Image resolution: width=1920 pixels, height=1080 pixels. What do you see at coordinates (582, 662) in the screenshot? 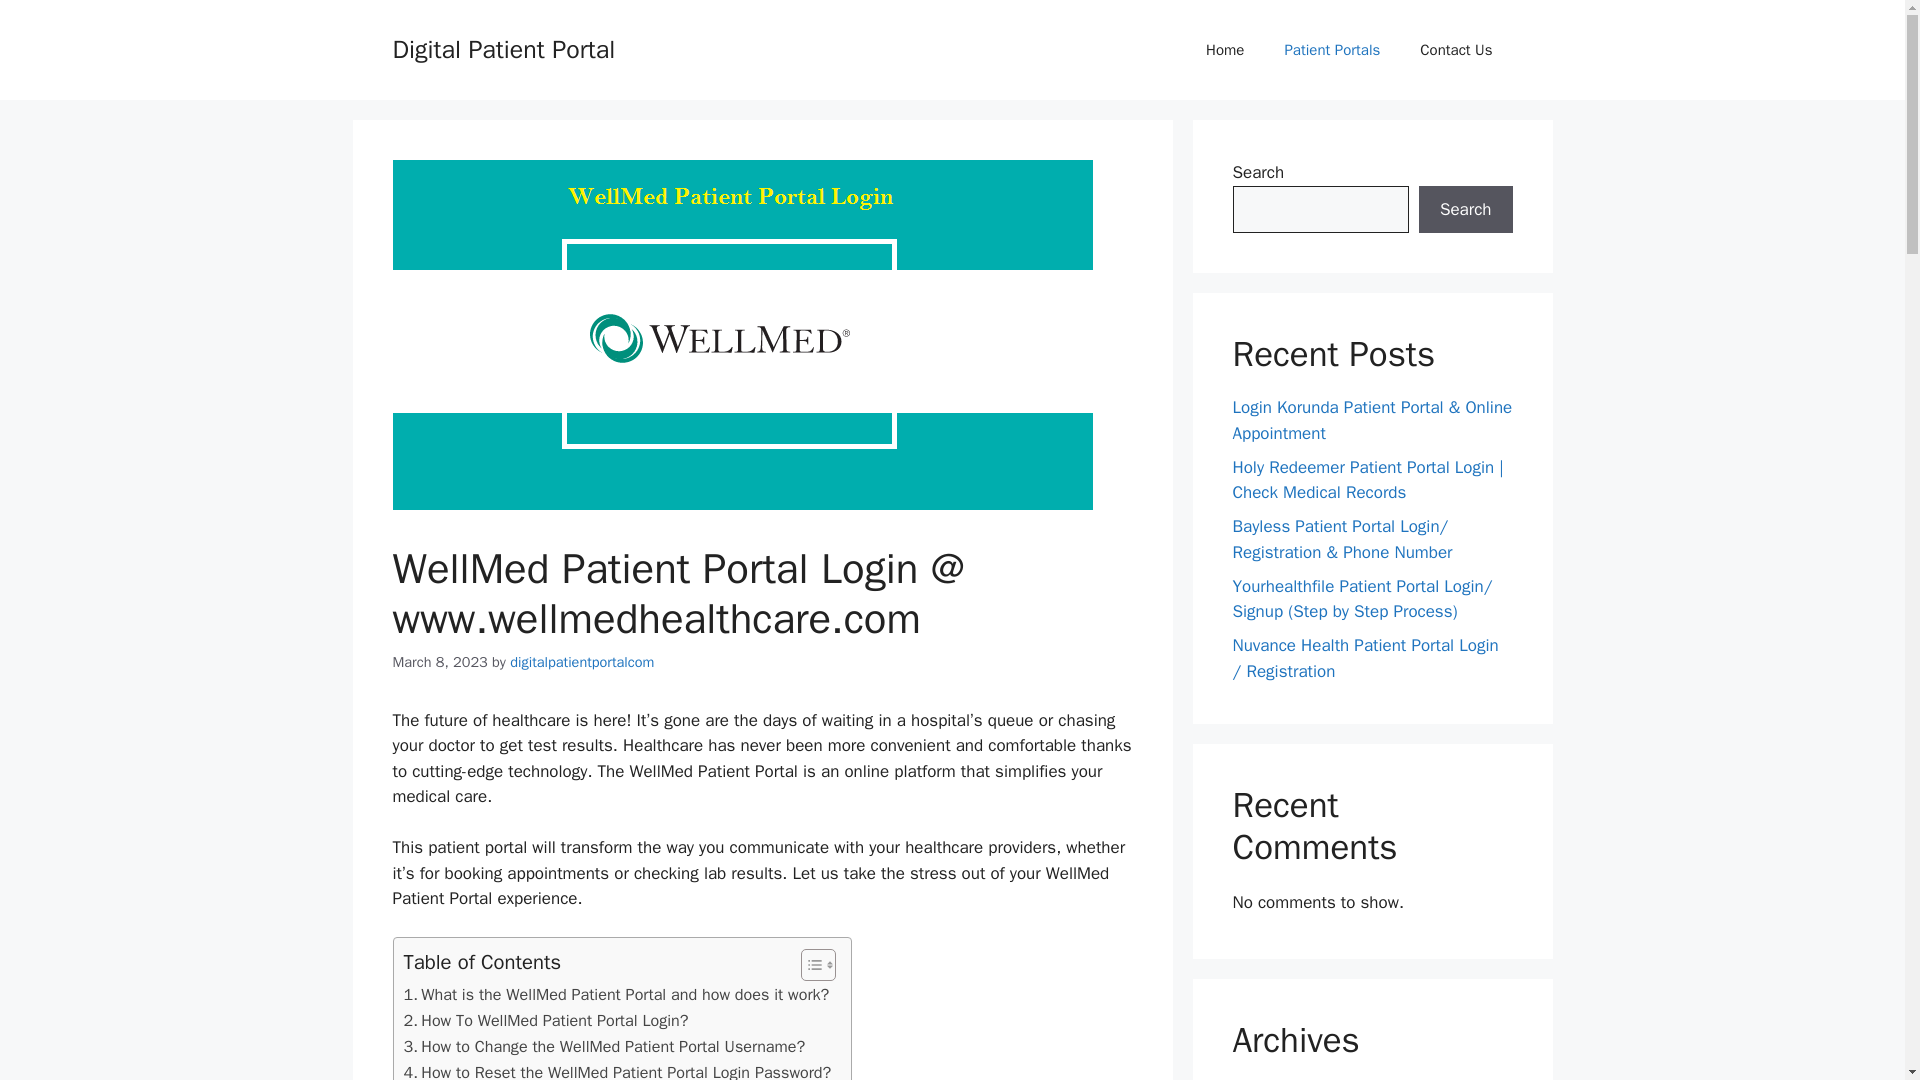
I see `digitalpatientportalcom` at bounding box center [582, 662].